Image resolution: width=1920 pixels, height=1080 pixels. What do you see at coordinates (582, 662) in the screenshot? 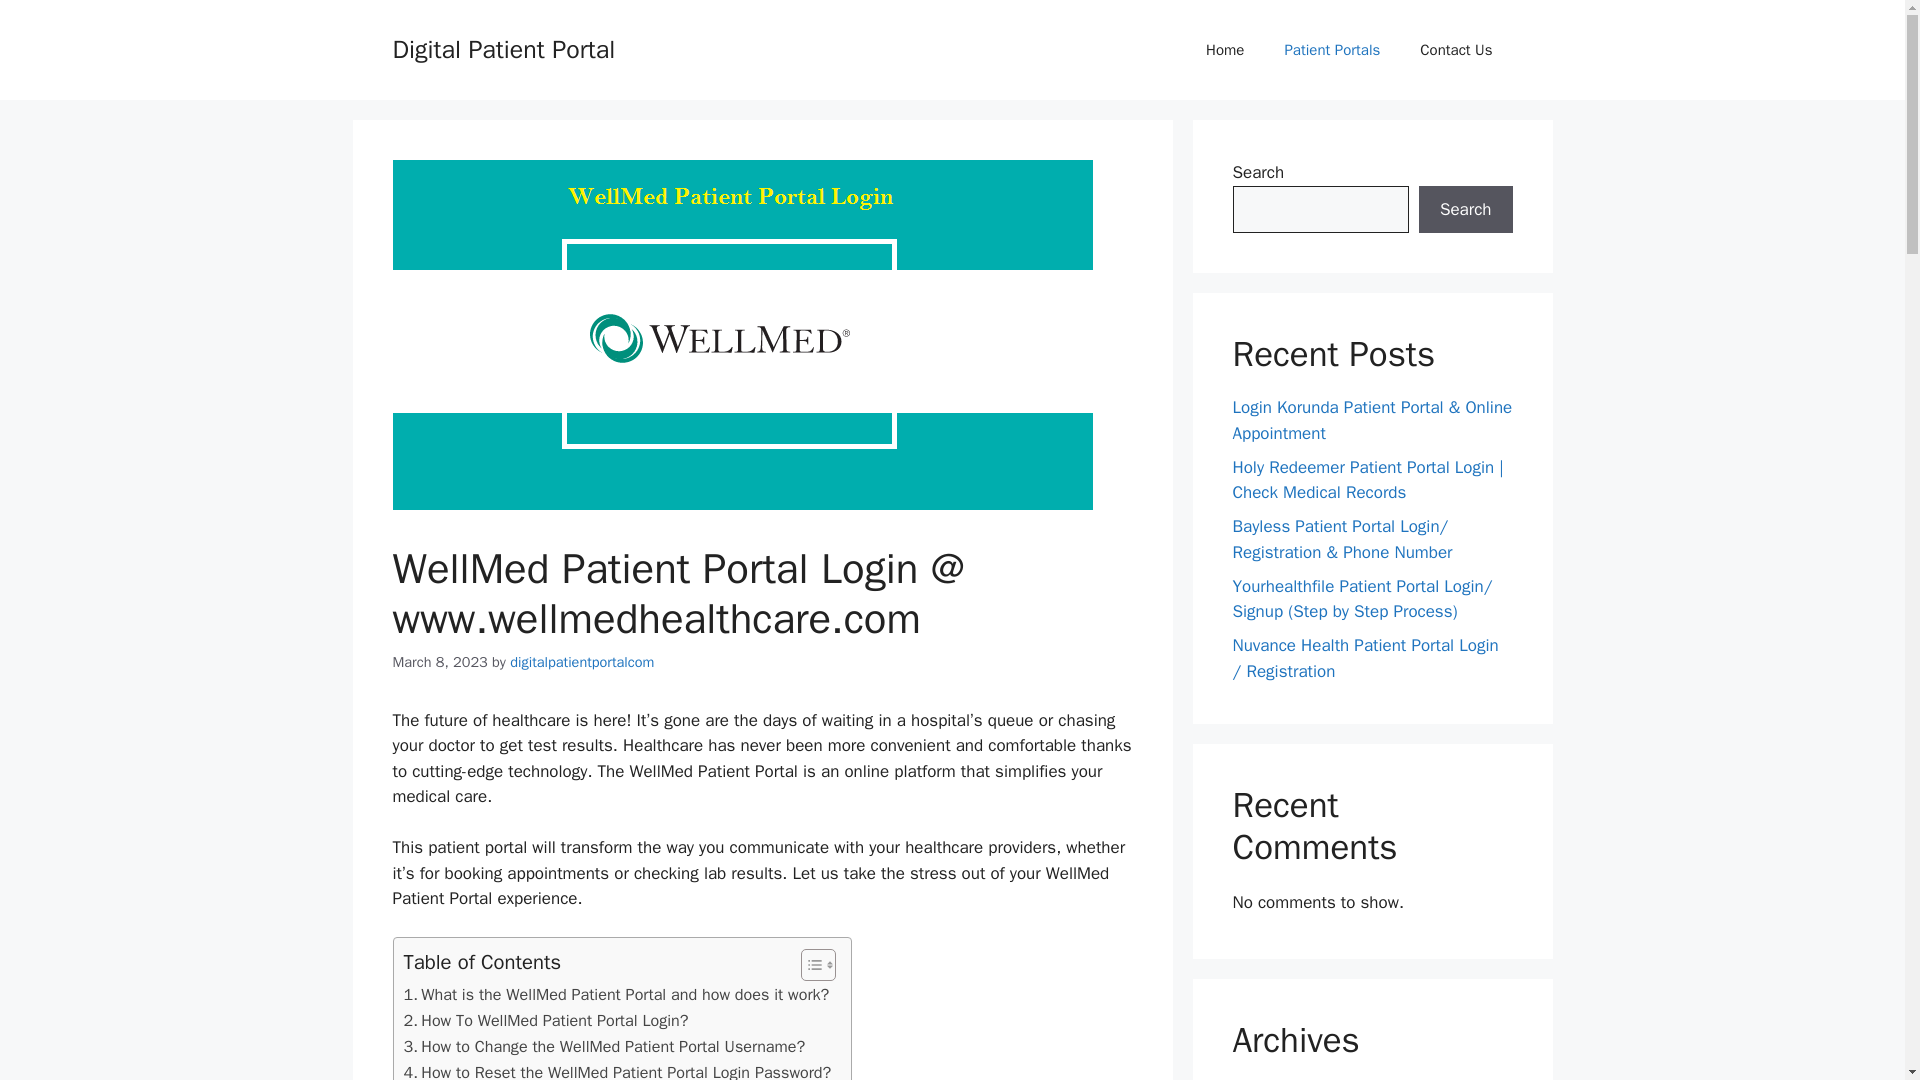
I see `digitalpatientportalcom` at bounding box center [582, 662].